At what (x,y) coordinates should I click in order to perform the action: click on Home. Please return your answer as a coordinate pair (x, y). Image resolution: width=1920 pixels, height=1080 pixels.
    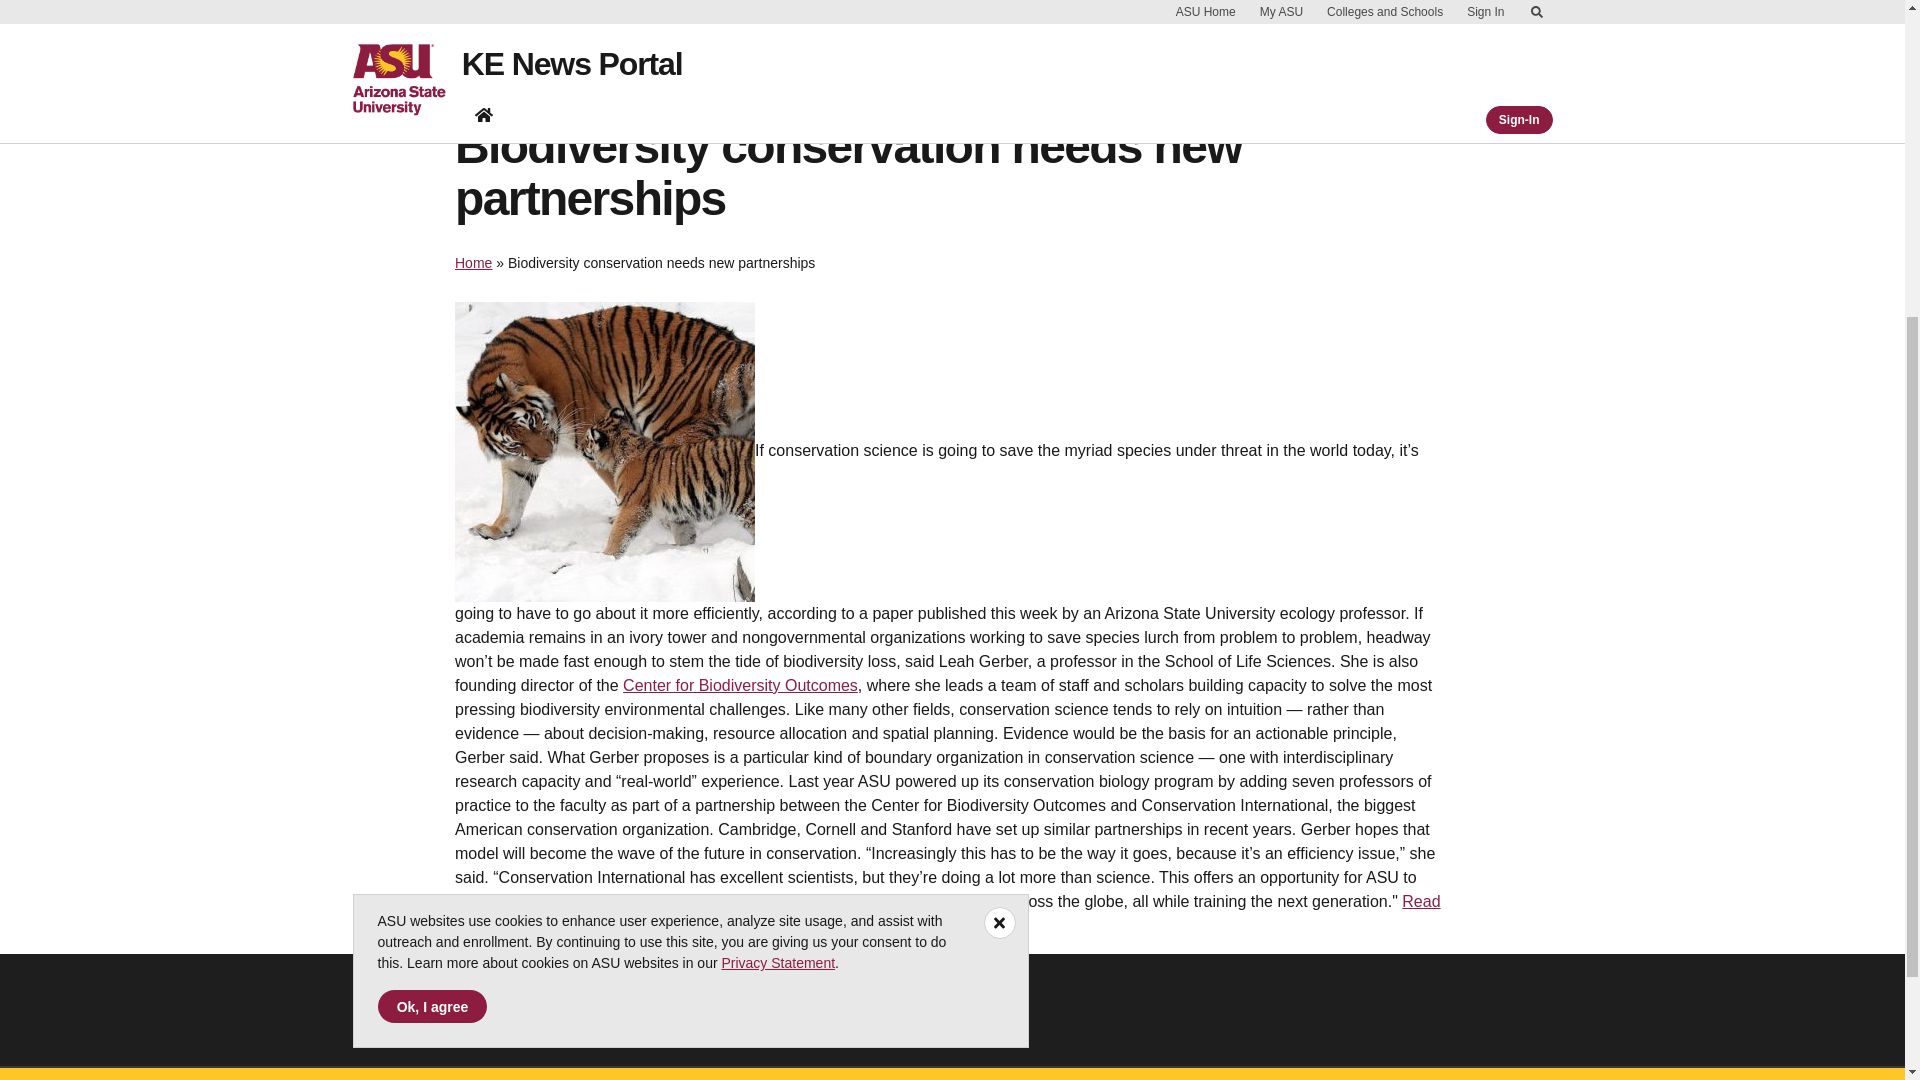
    Looking at the image, I should click on (473, 262).